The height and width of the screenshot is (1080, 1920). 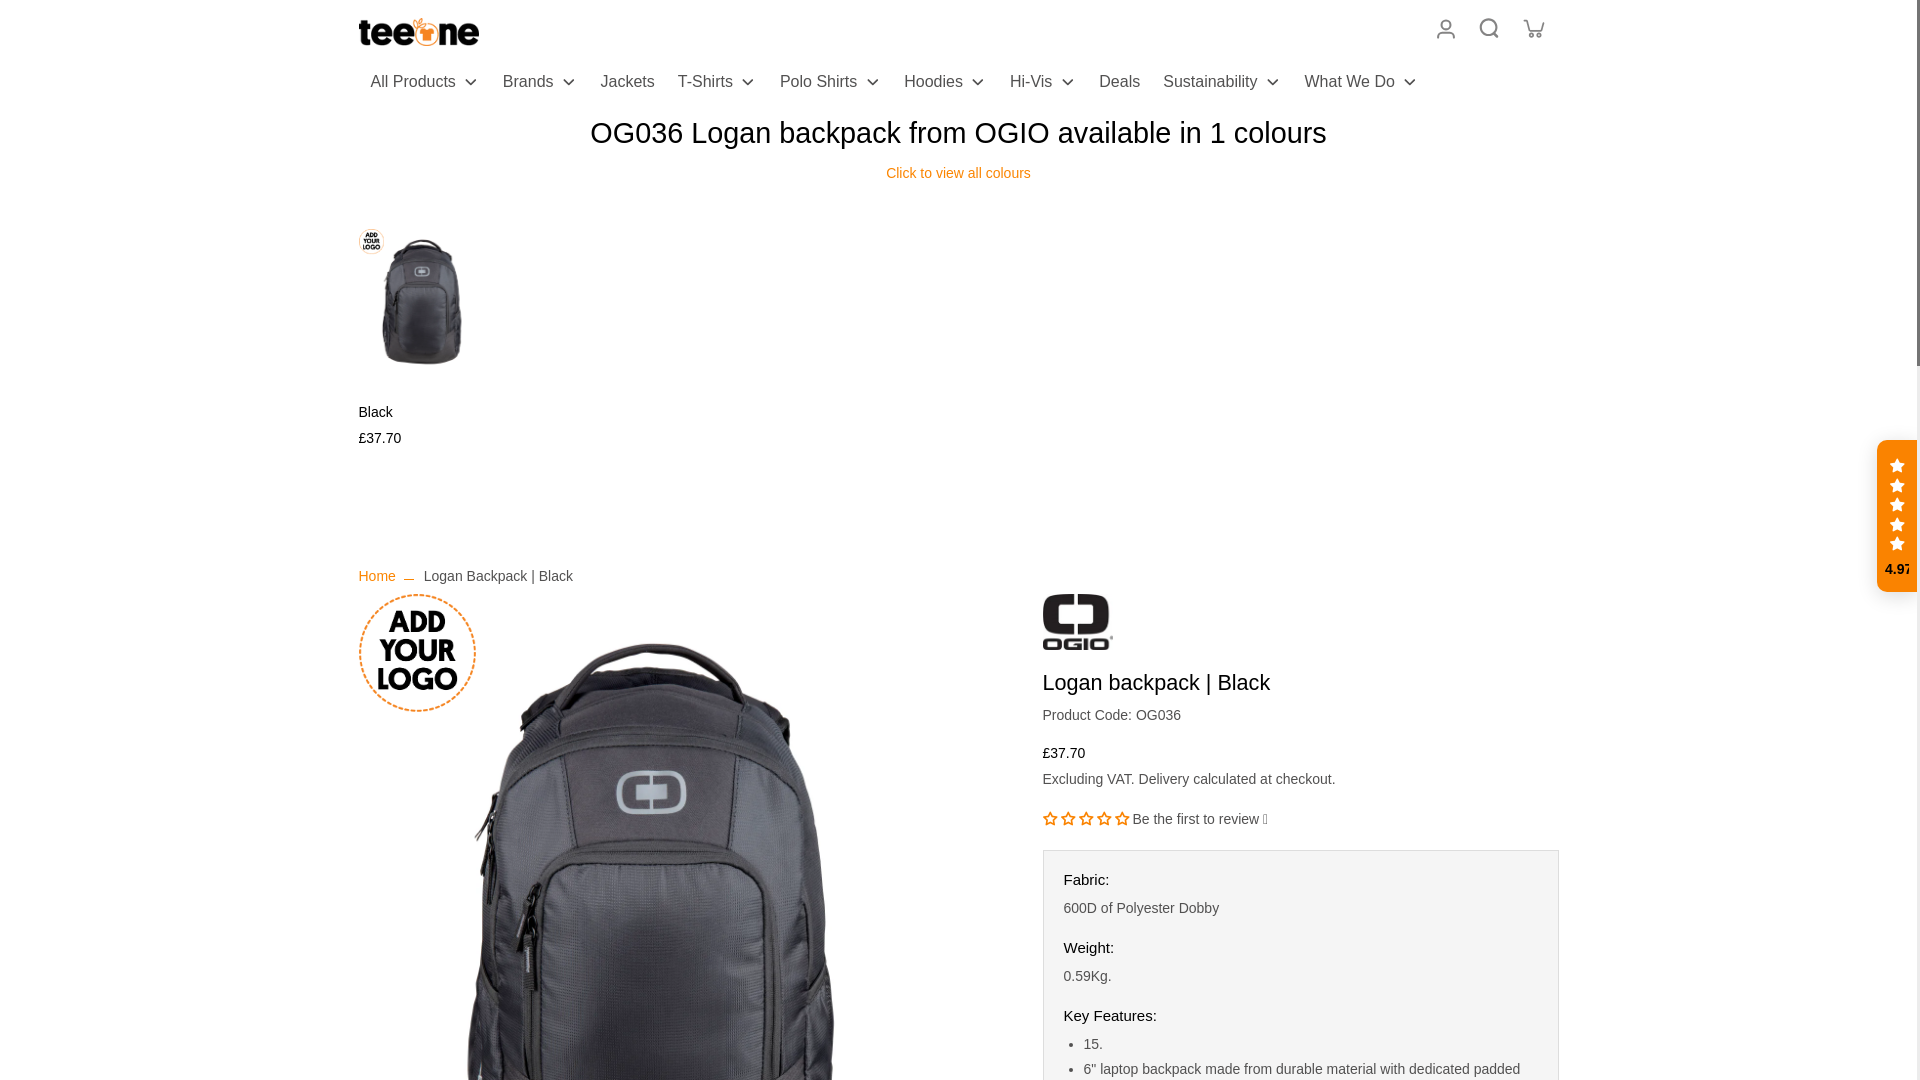 I want to click on Polo Shirts, so click(x=830, y=85).